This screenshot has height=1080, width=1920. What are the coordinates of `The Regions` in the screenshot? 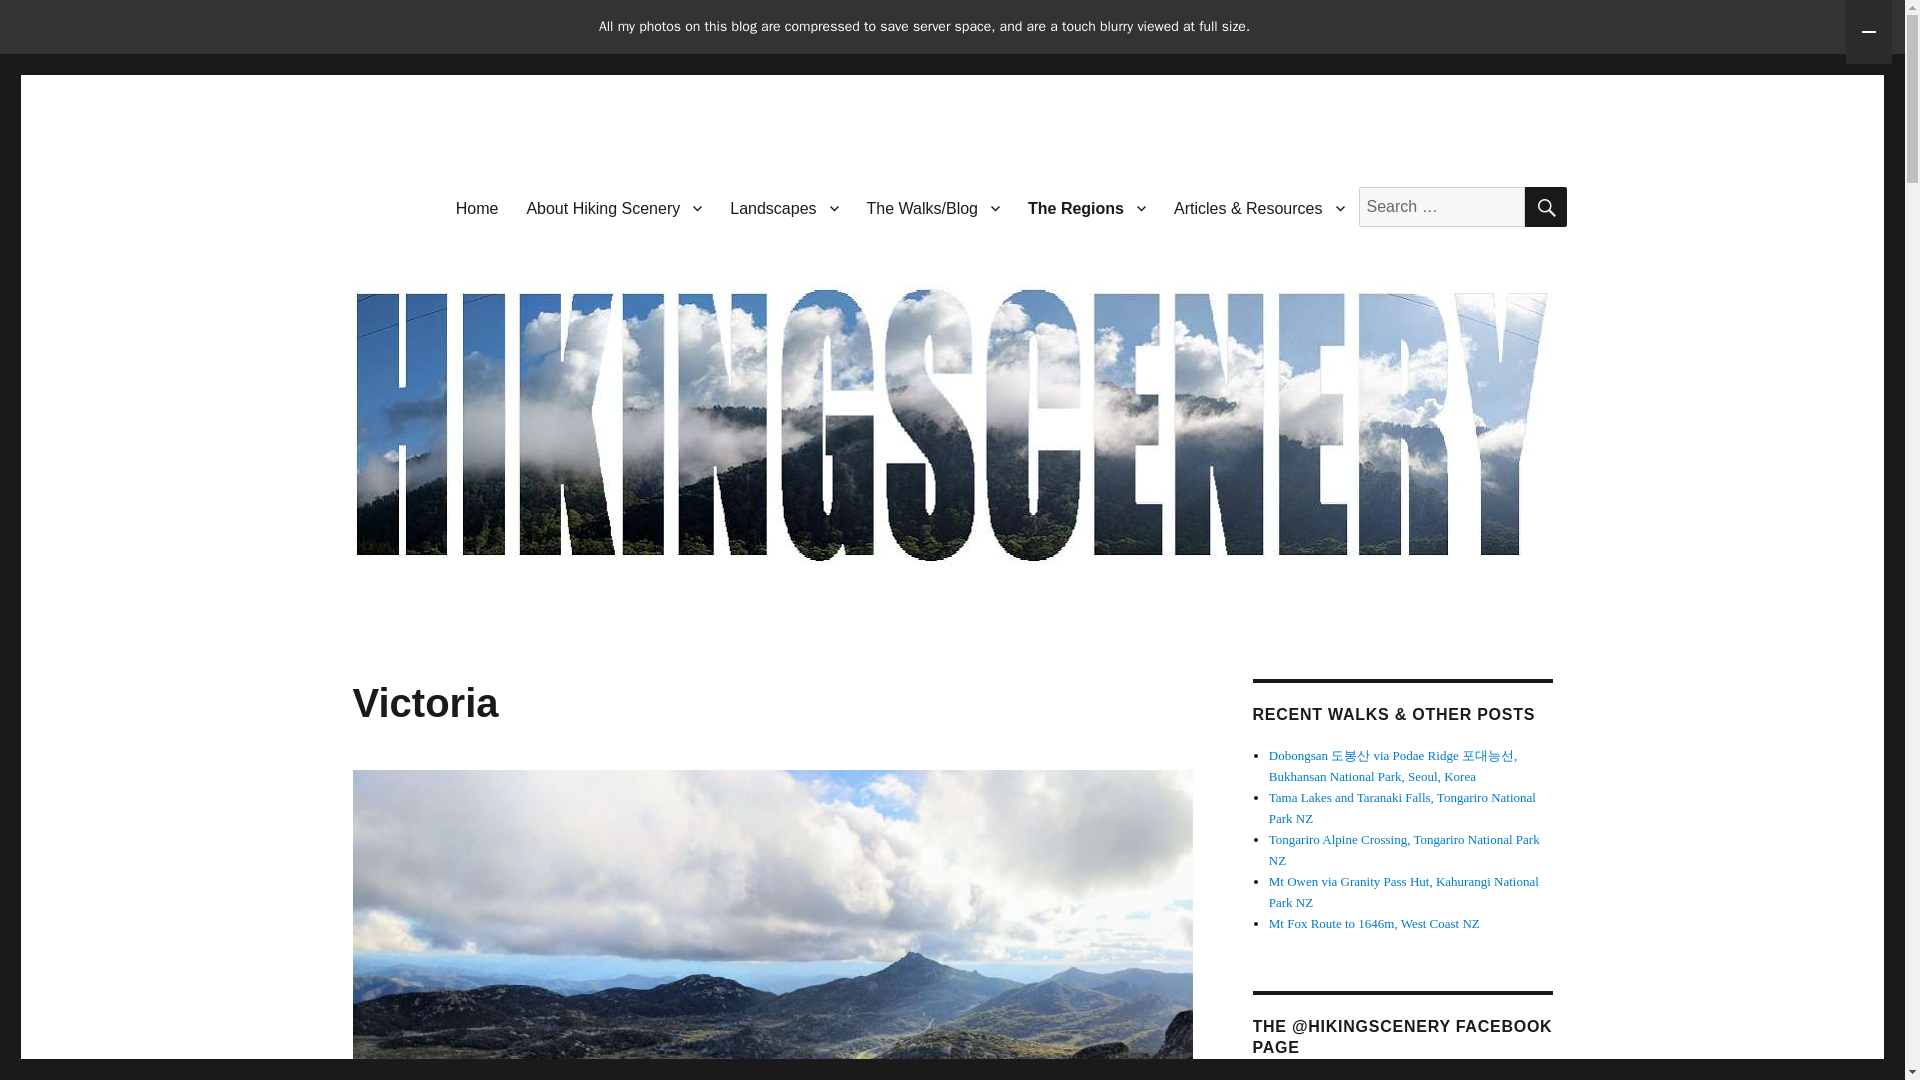 It's located at (1086, 207).